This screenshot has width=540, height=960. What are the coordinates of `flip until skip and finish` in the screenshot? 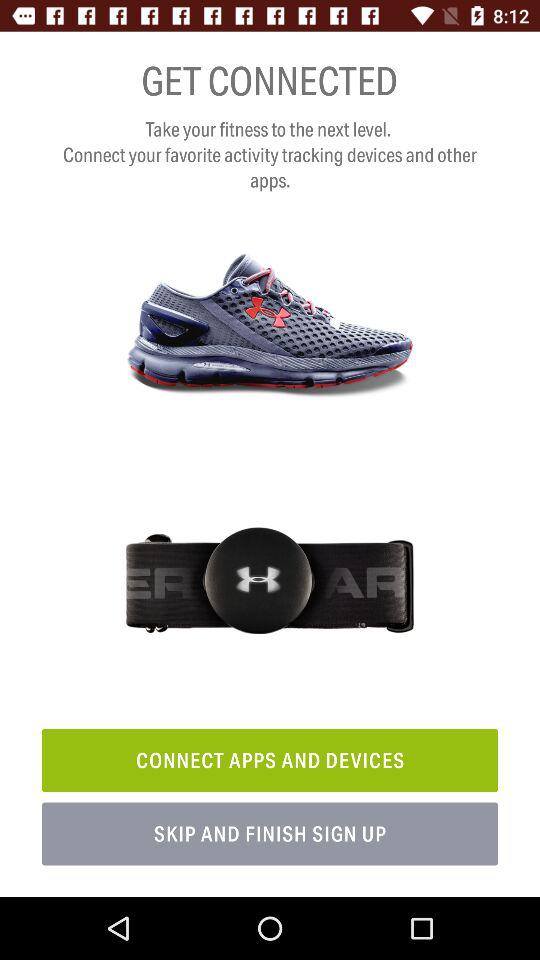 It's located at (270, 834).